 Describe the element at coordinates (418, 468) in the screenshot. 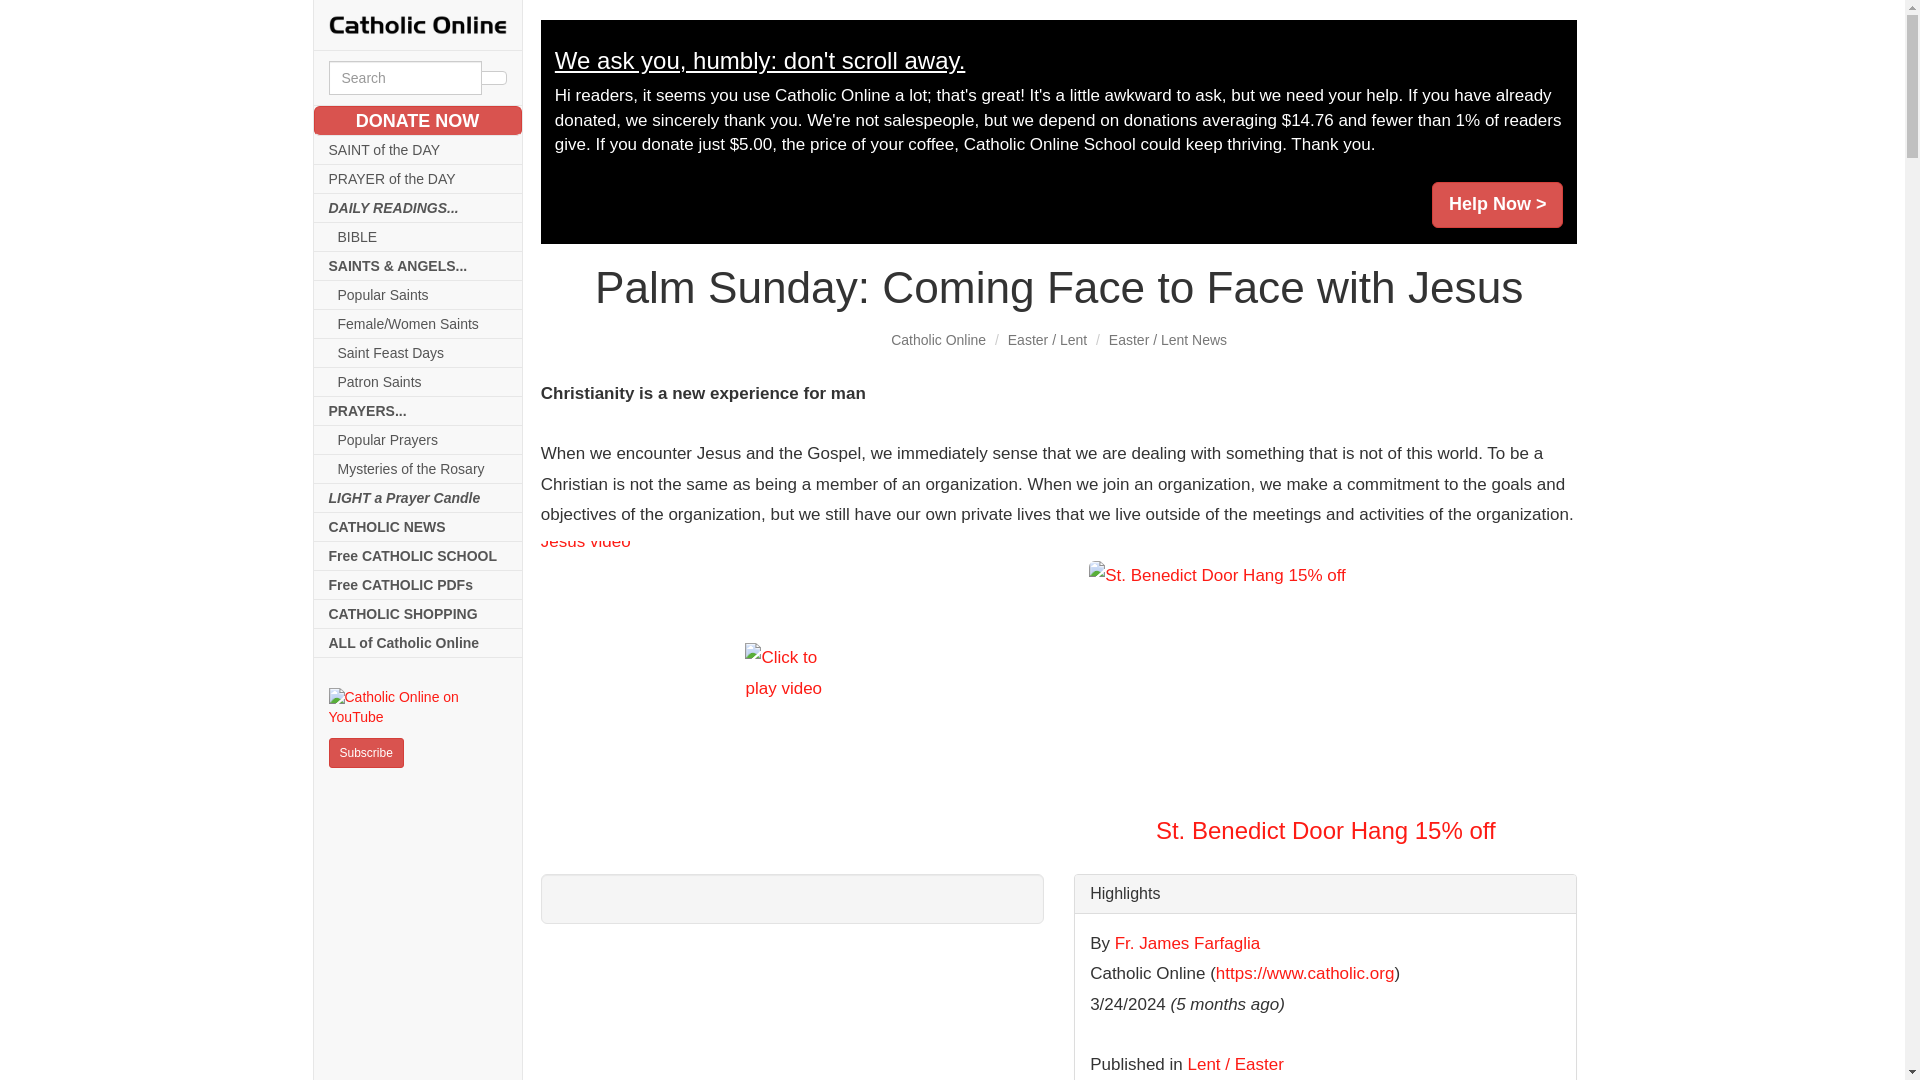

I see `Mysteries of the Rosary` at that location.